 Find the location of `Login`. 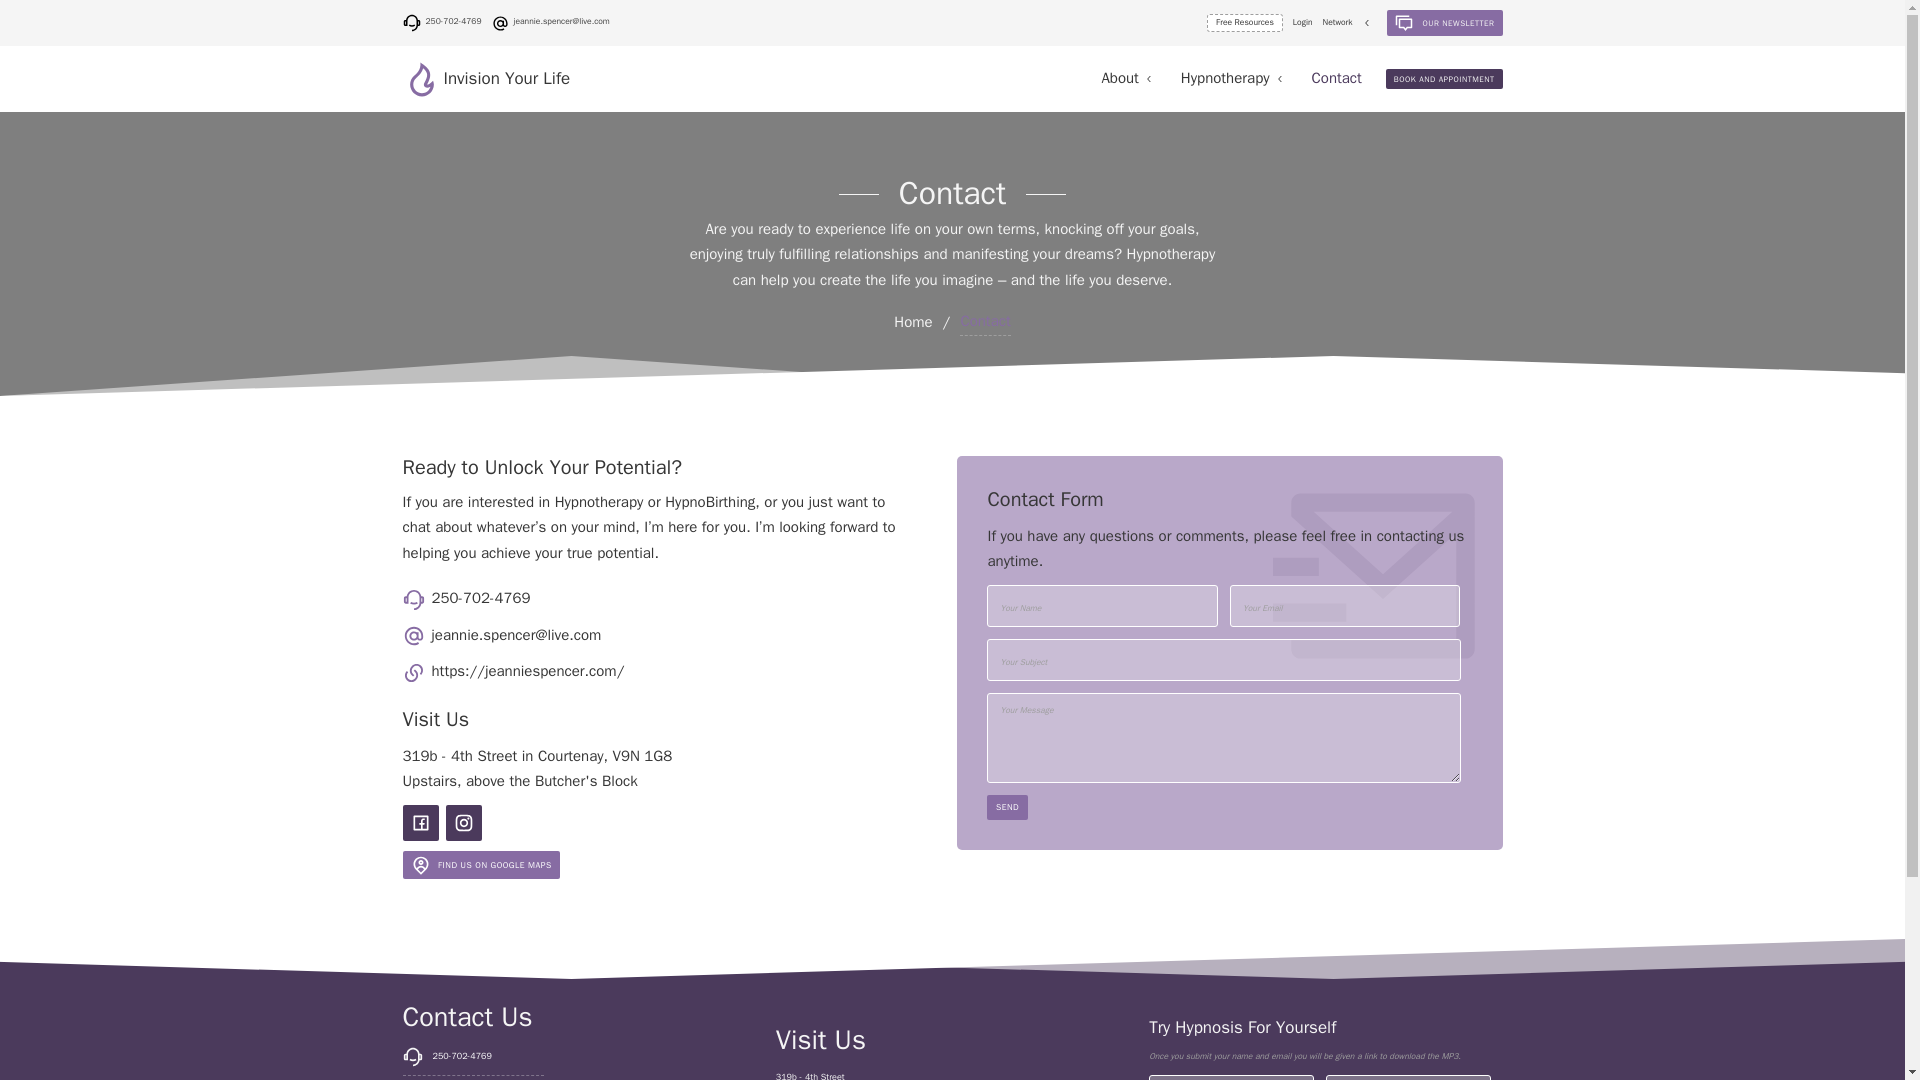

Login is located at coordinates (1302, 23).